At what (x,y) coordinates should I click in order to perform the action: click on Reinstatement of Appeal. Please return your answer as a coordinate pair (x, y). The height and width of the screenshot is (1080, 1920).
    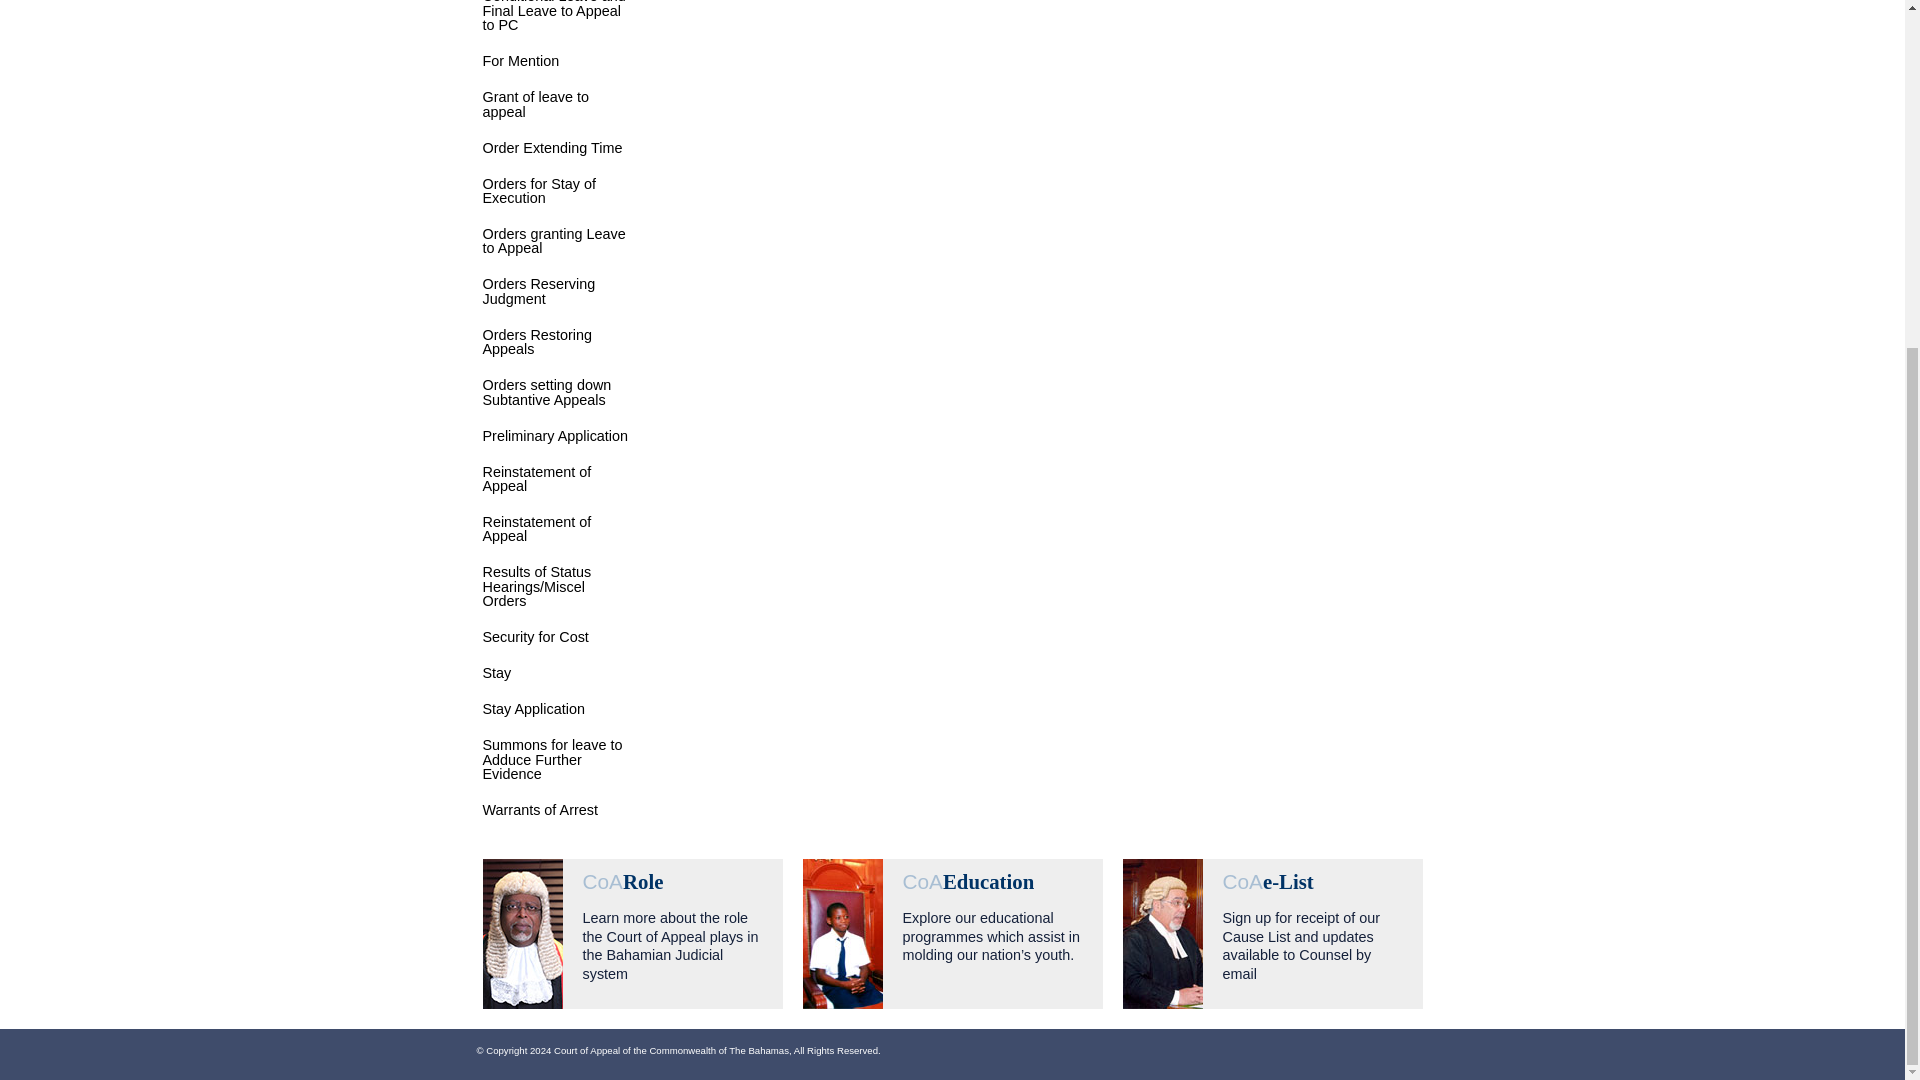
    Looking at the image, I should click on (536, 478).